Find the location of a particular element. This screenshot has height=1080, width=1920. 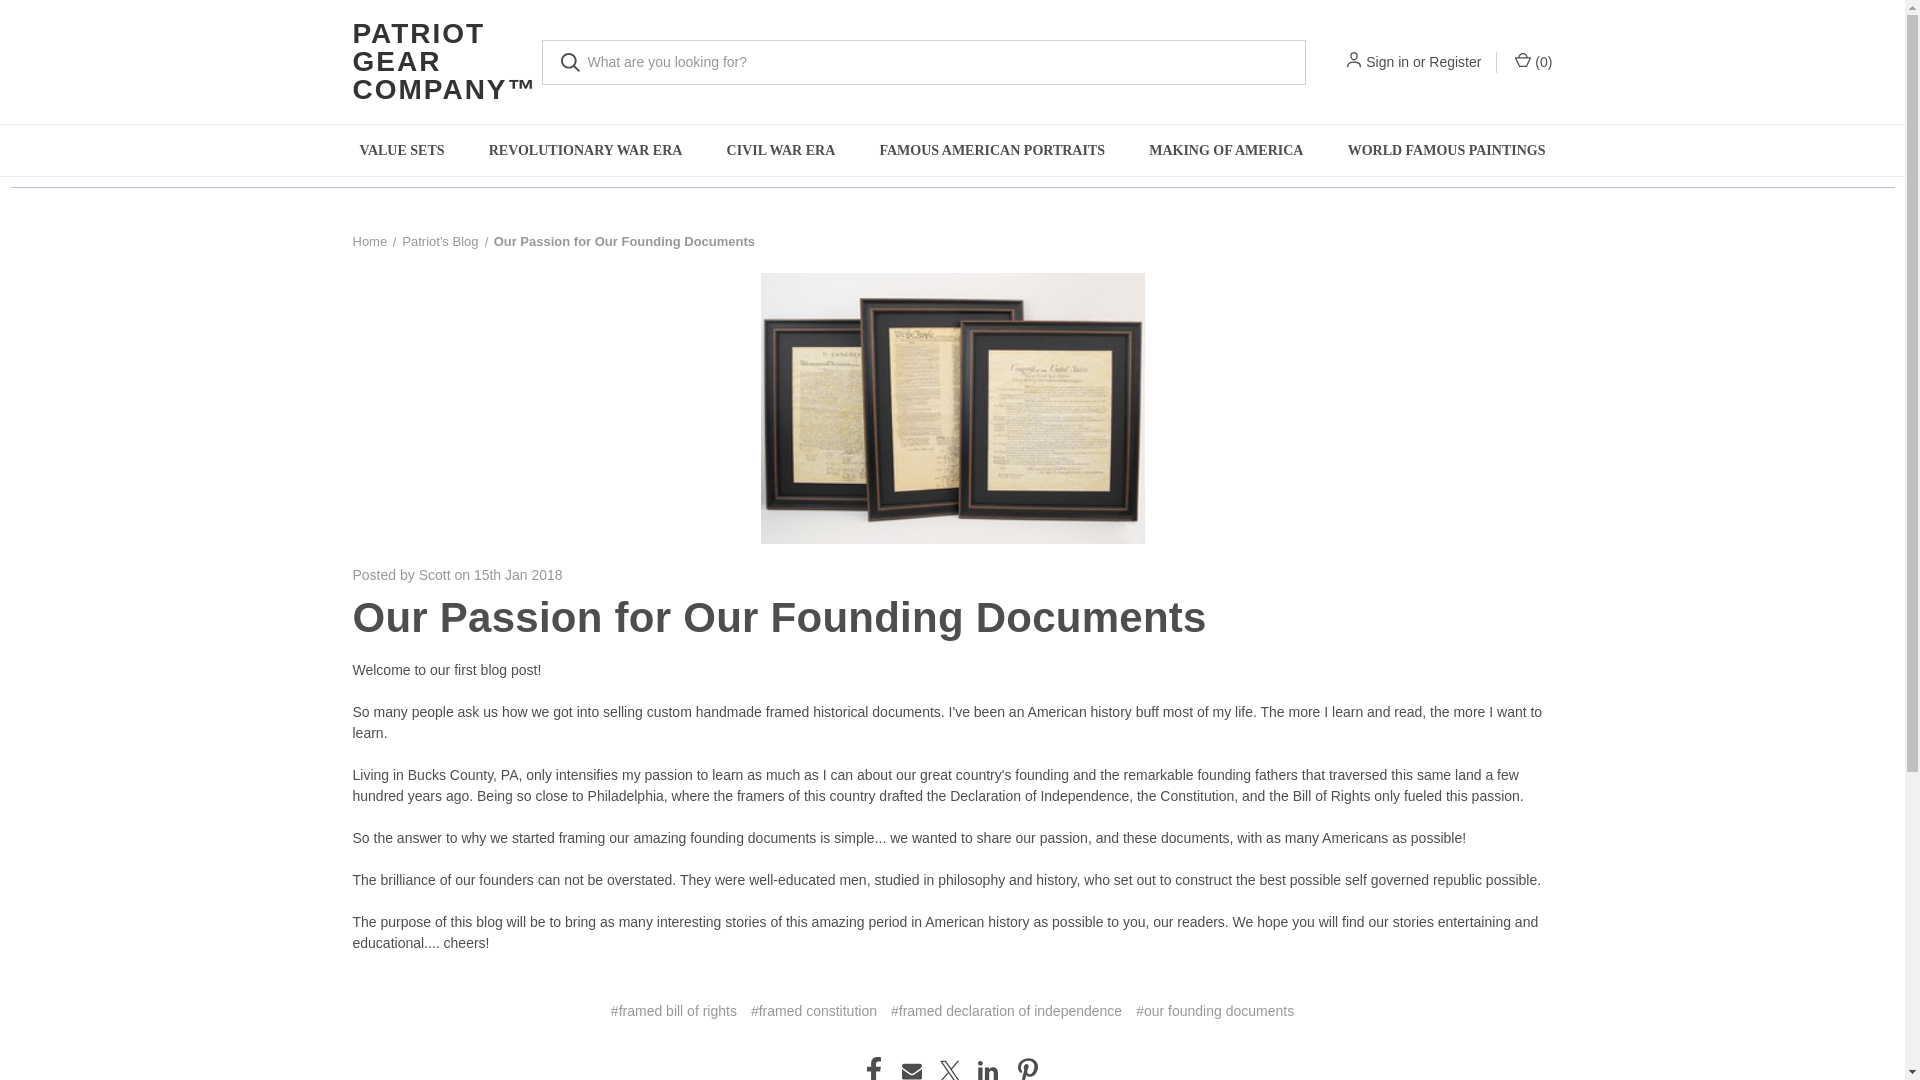

Our Passion for Our Founding Documents is located at coordinates (778, 618).